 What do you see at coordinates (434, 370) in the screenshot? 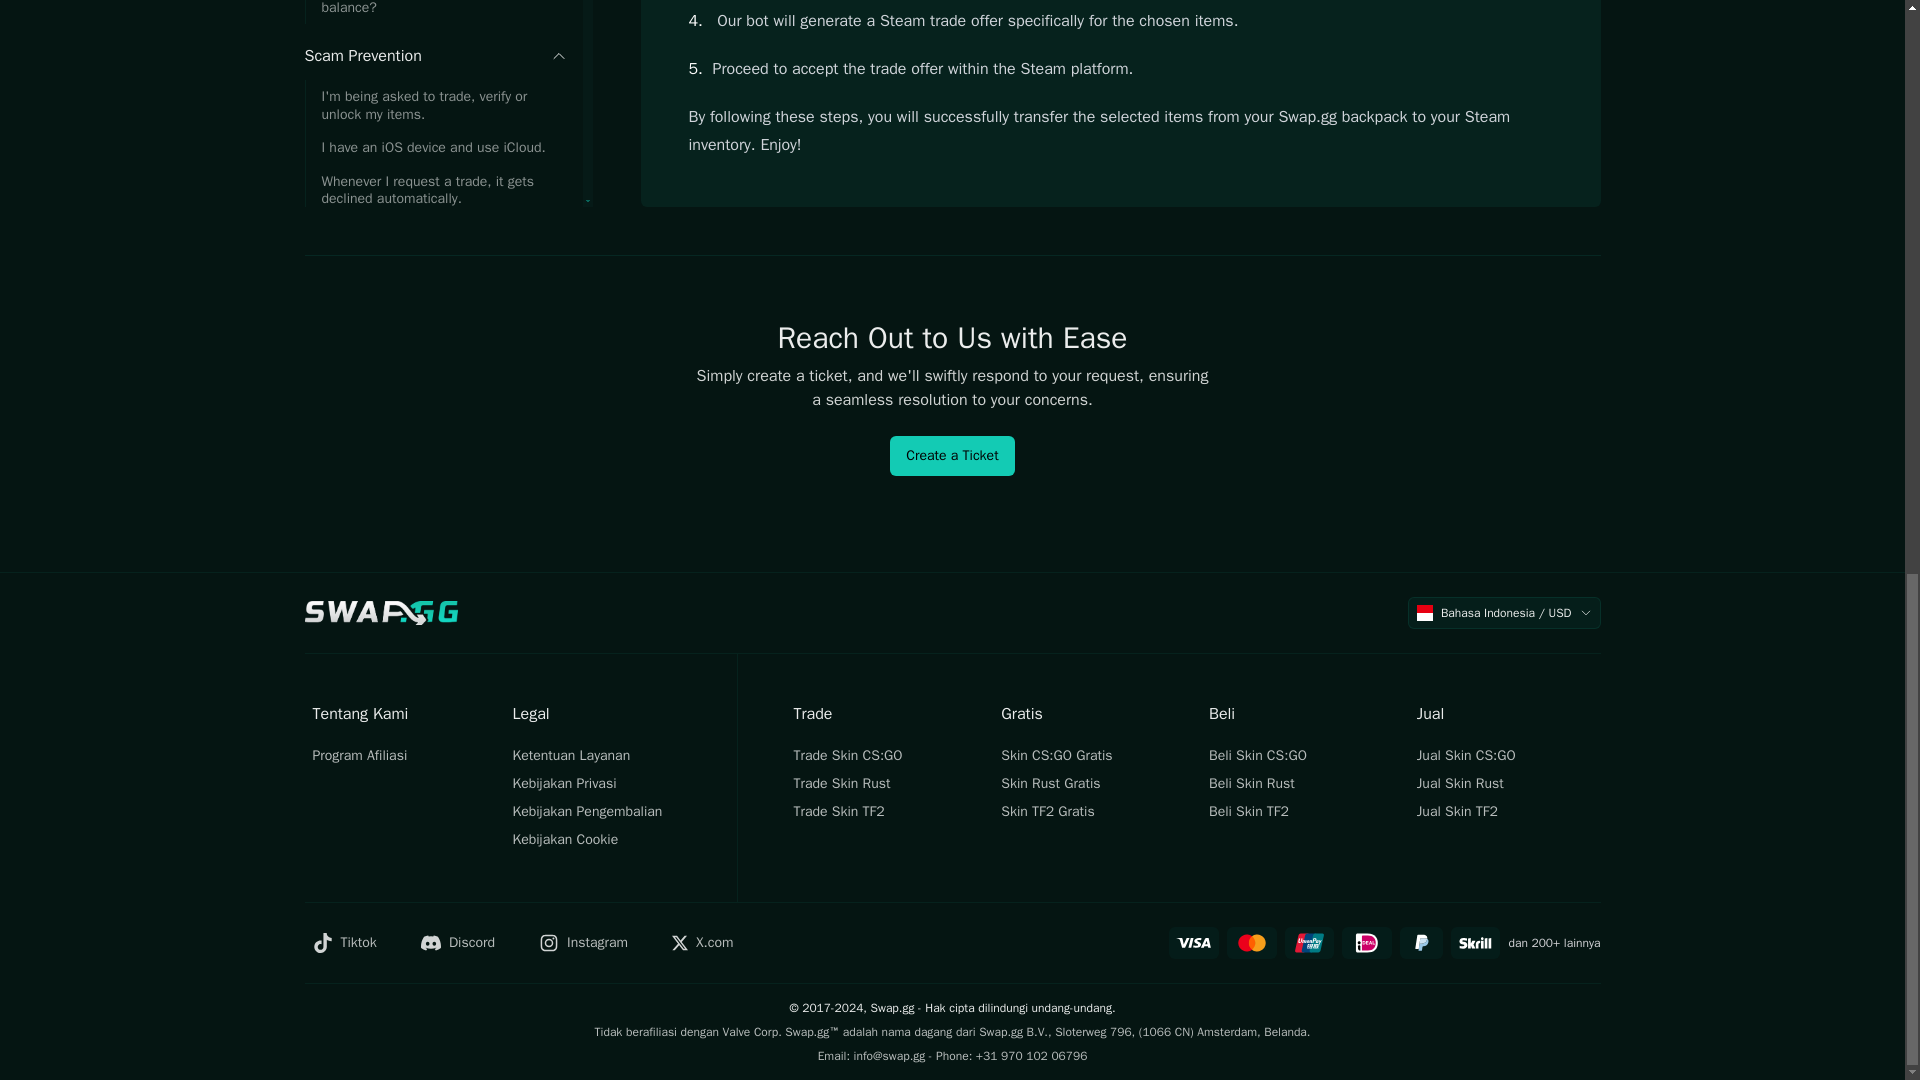
I see `What do I need to be able to use Swap.gg?` at bounding box center [434, 370].